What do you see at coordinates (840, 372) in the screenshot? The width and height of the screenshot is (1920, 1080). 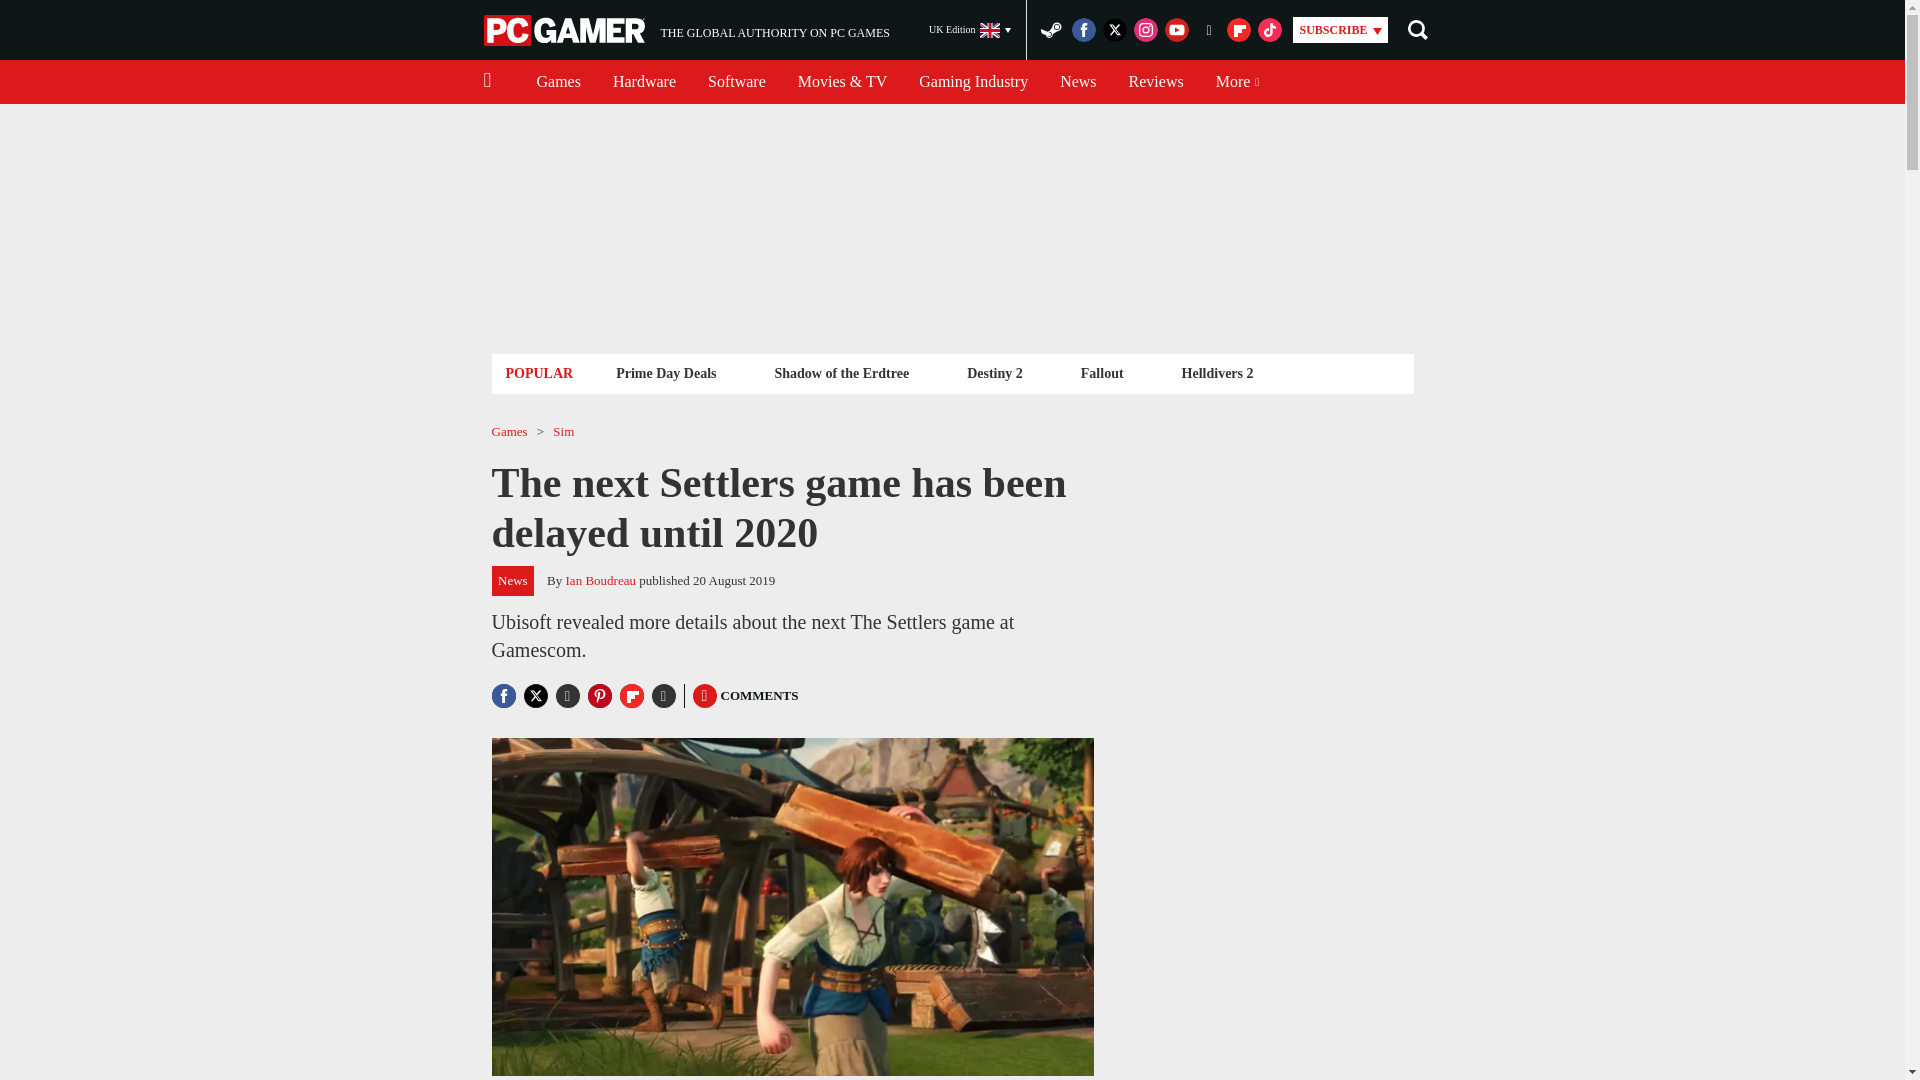 I see `Shadow of the Erdtree` at bounding box center [840, 372].